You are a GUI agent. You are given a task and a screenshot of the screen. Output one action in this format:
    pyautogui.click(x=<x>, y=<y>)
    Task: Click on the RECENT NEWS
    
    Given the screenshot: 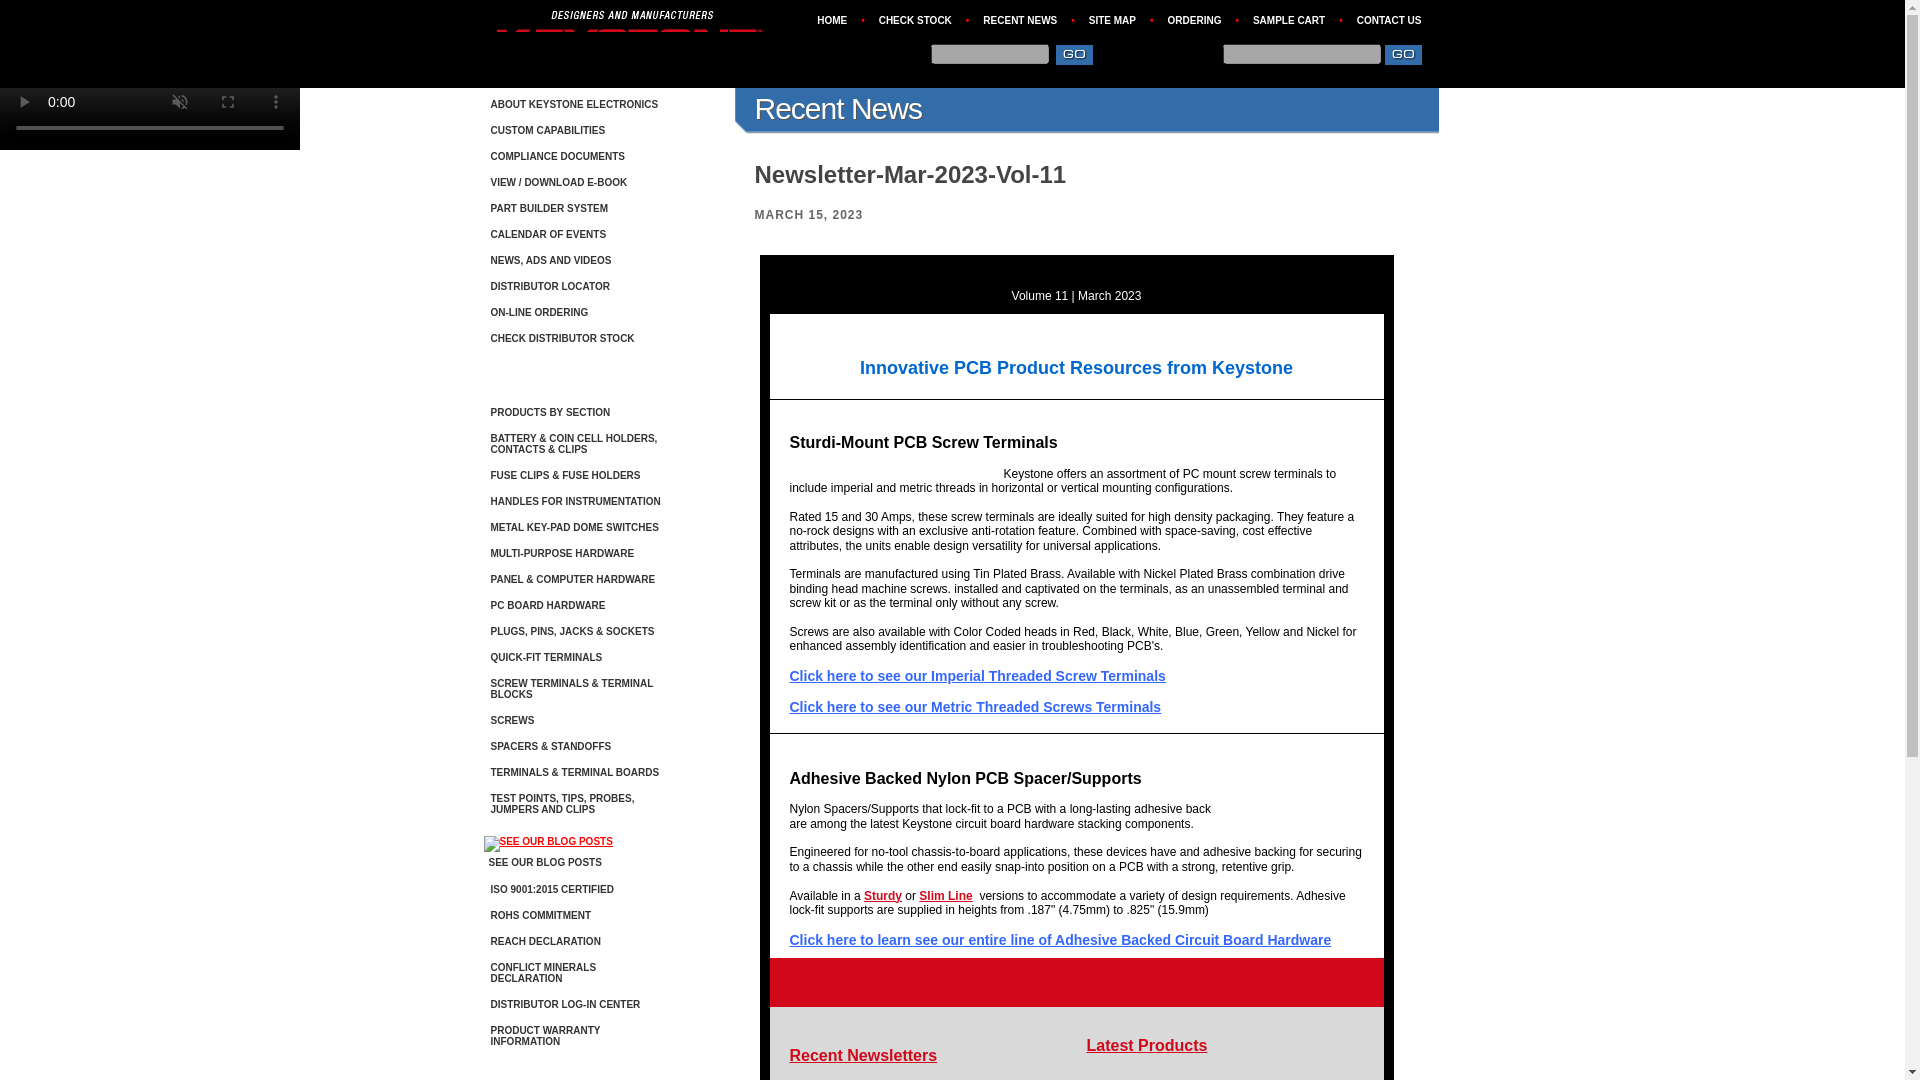 What is the action you would take?
    pyautogui.click(x=1020, y=20)
    